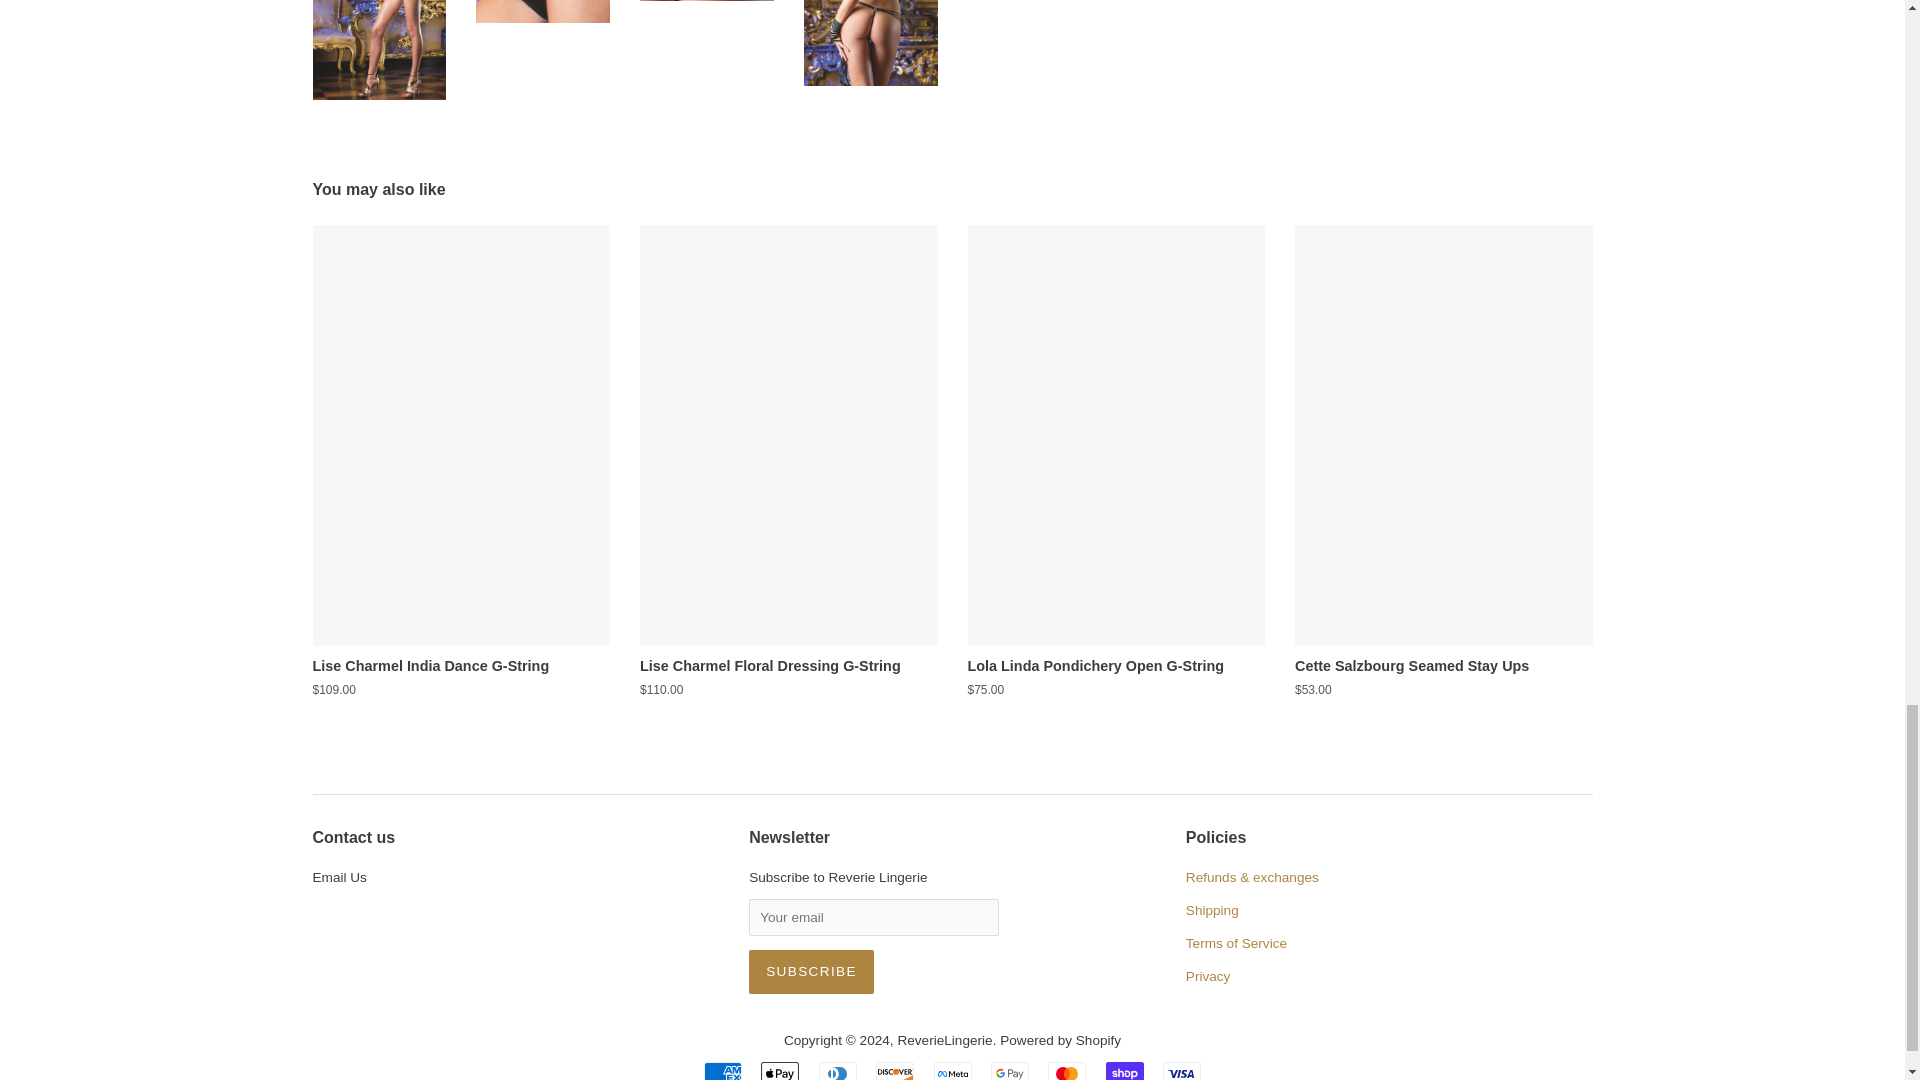 Image resolution: width=1920 pixels, height=1080 pixels. Describe the element at coordinates (1182, 1070) in the screenshot. I see `Visa` at that location.